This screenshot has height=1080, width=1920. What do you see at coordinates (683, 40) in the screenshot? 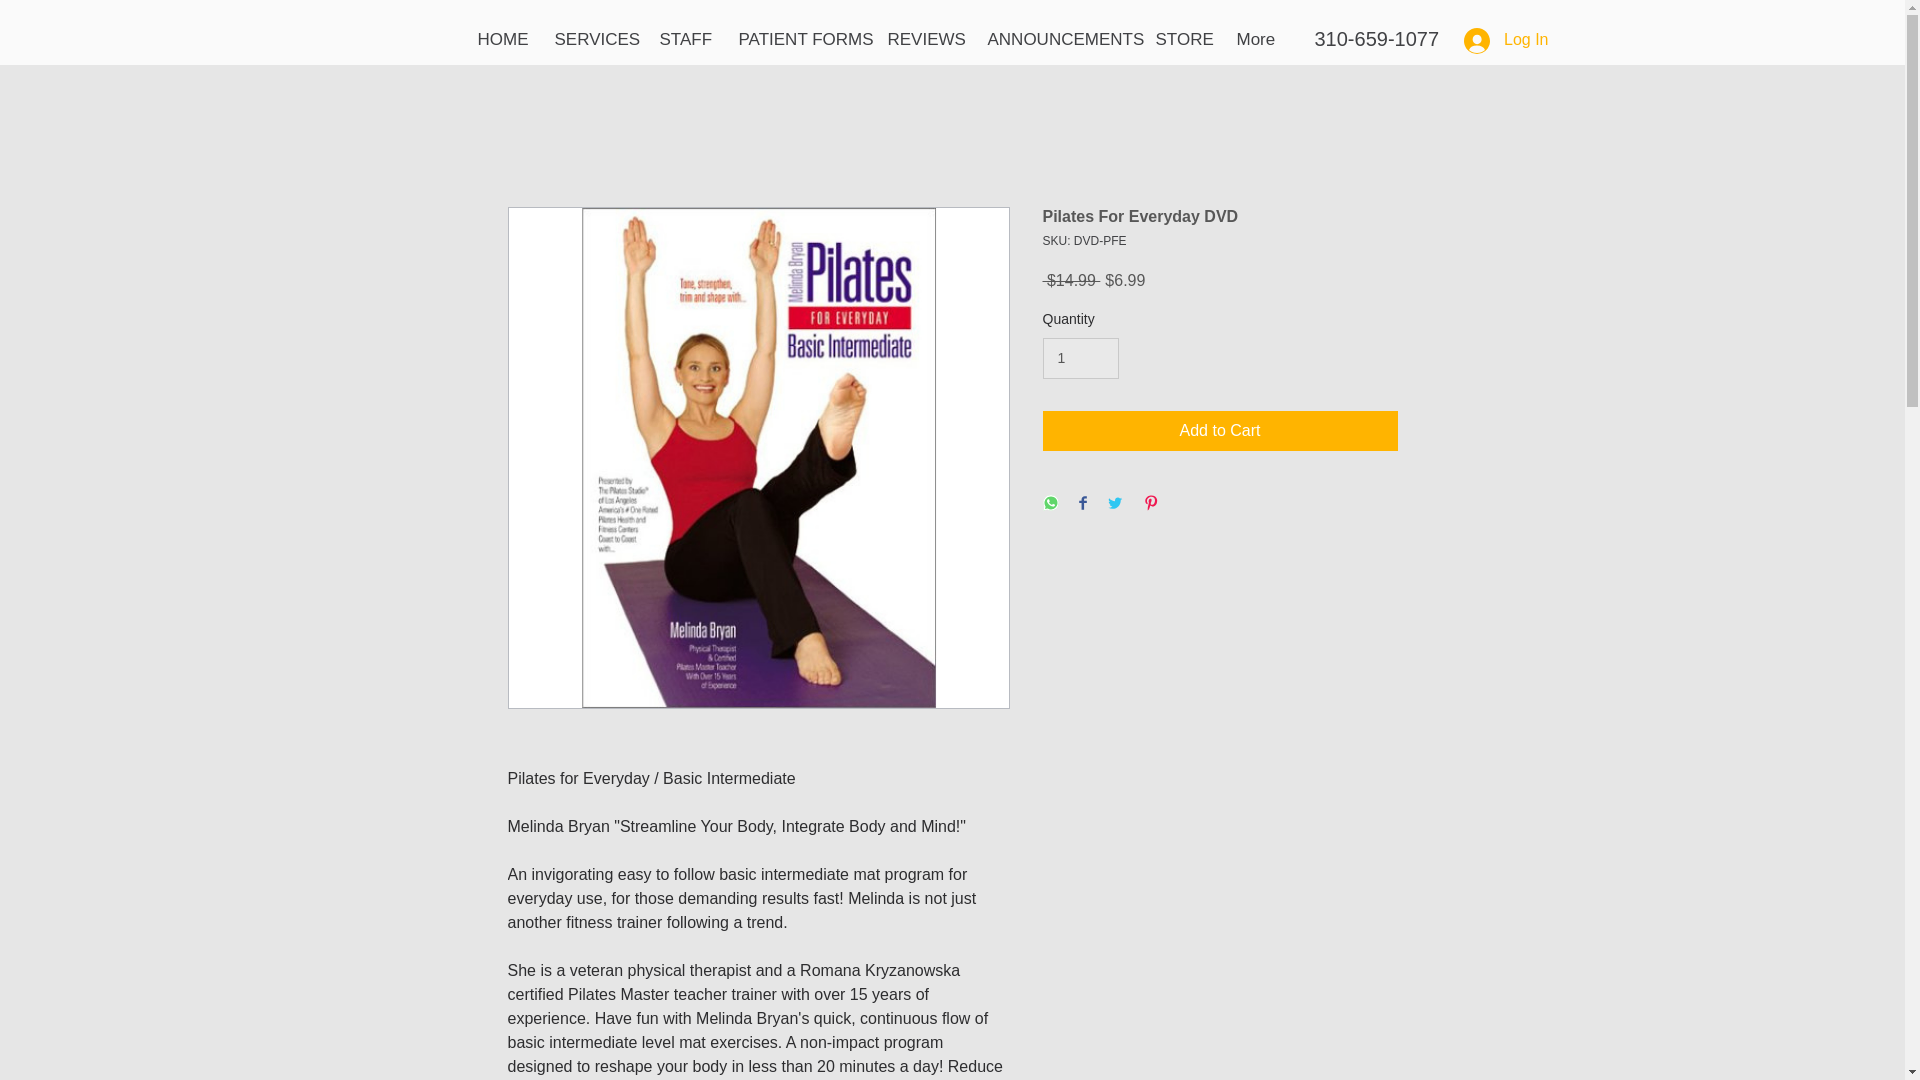
I see `STAFF` at bounding box center [683, 40].